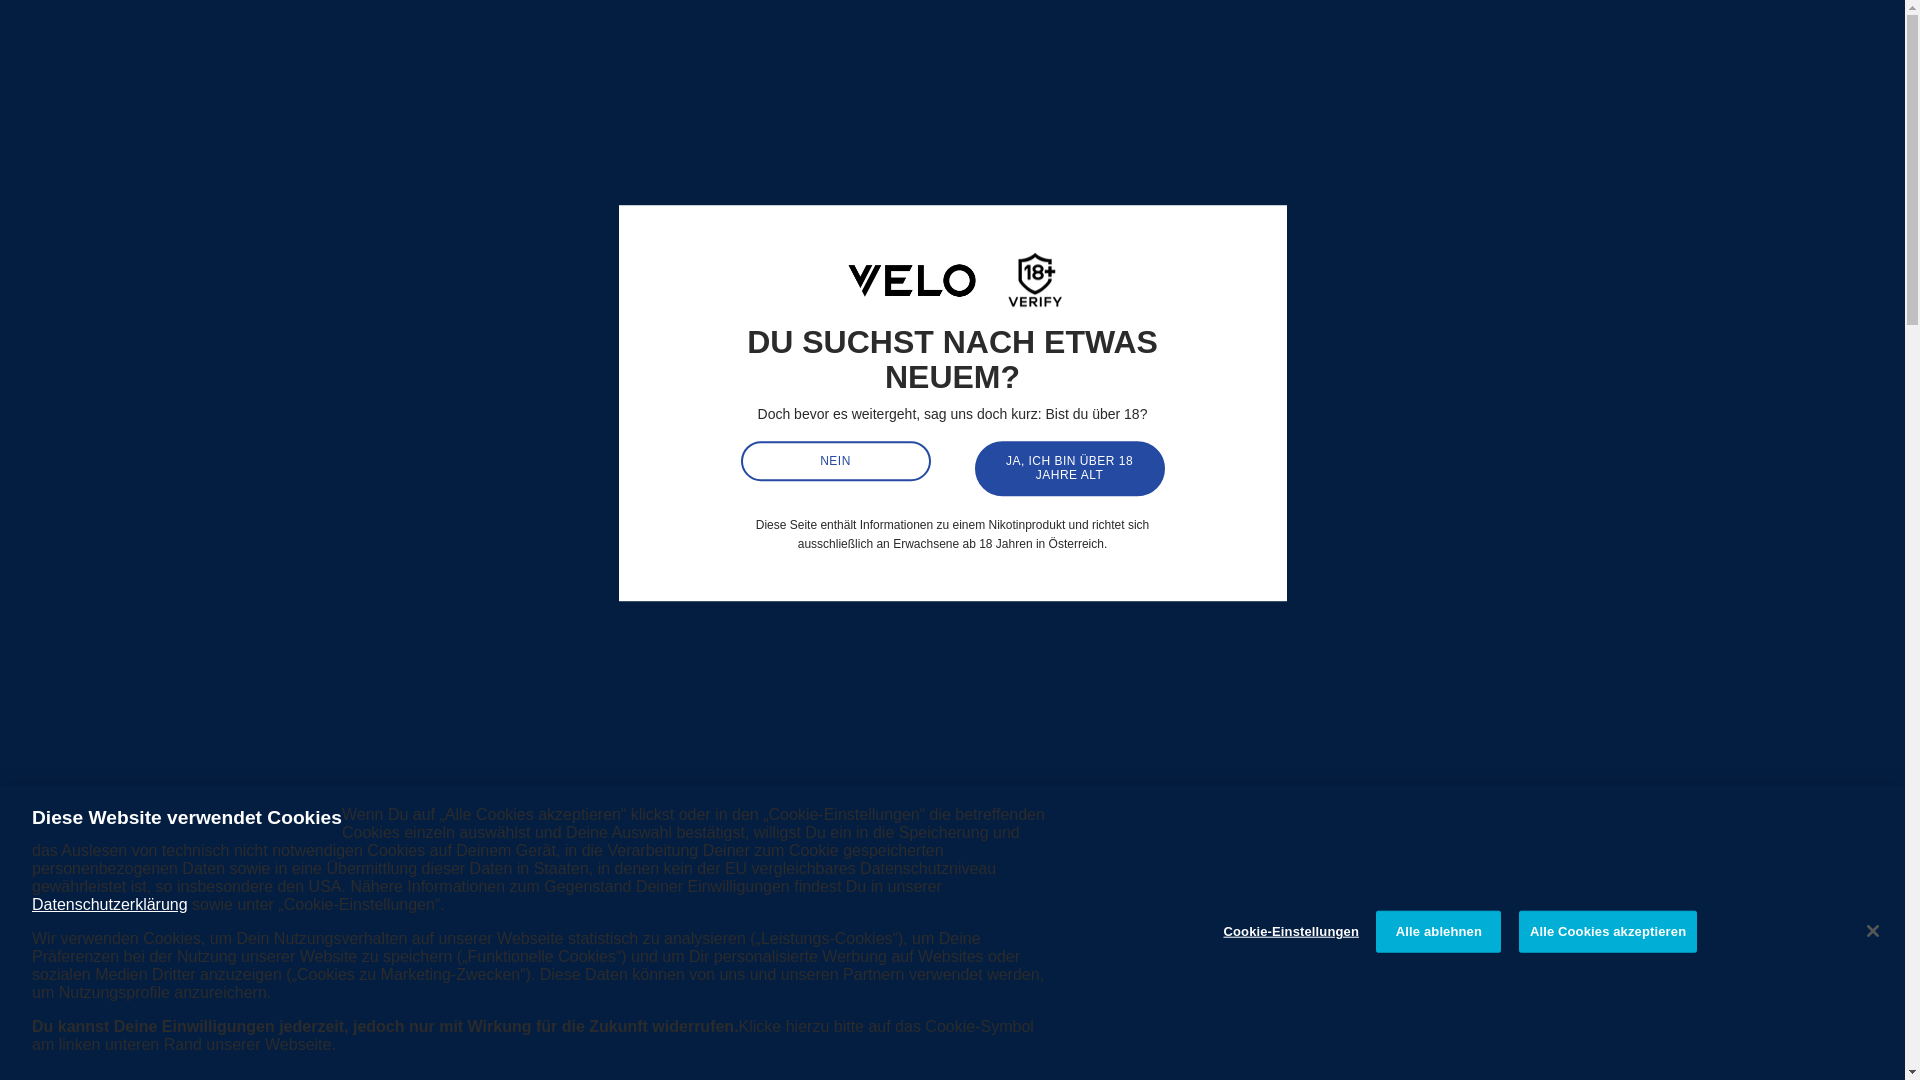 Image resolution: width=1920 pixels, height=1080 pixels. What do you see at coordinates (967, 104) in the screenshot?
I see `WEIRDLY WONDERFUL WORLD` at bounding box center [967, 104].